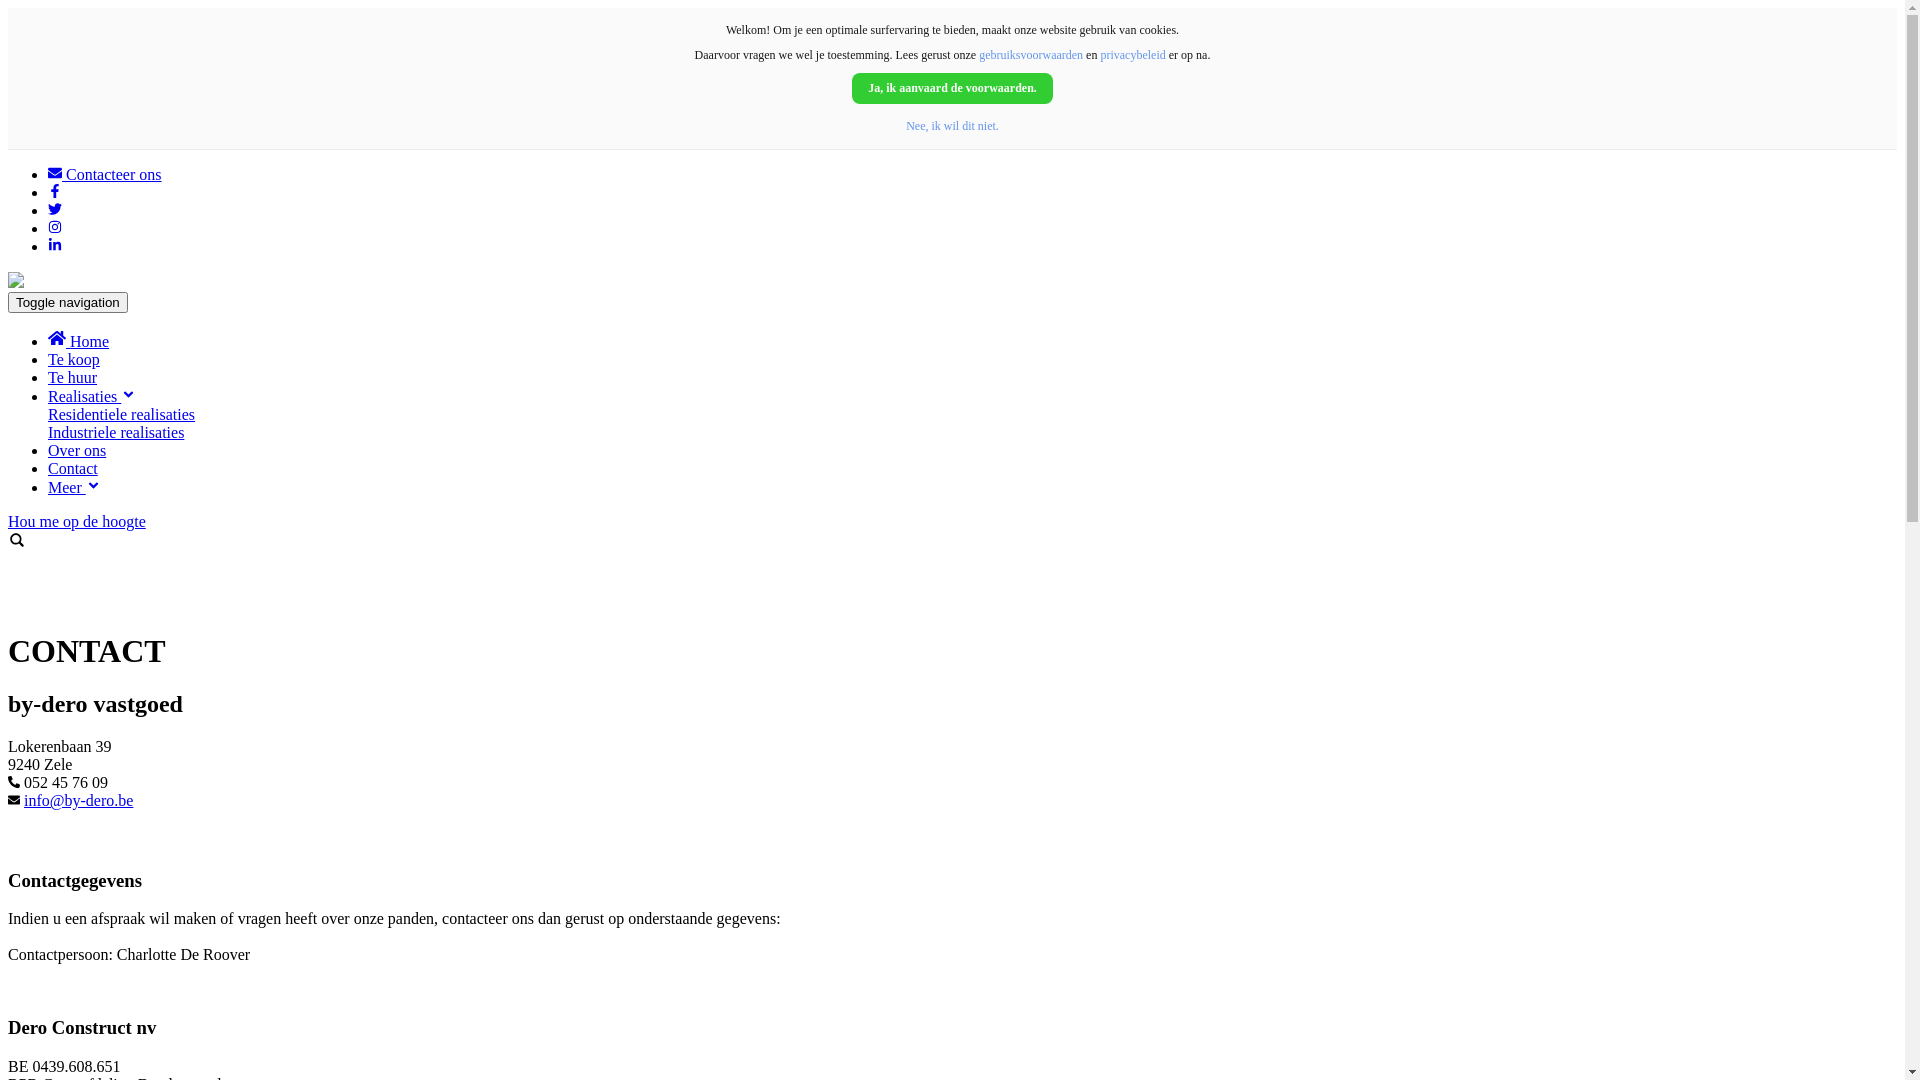 The height and width of the screenshot is (1080, 1920). Describe the element at coordinates (1031, 55) in the screenshot. I see `gebruiksvoorwaarden` at that location.